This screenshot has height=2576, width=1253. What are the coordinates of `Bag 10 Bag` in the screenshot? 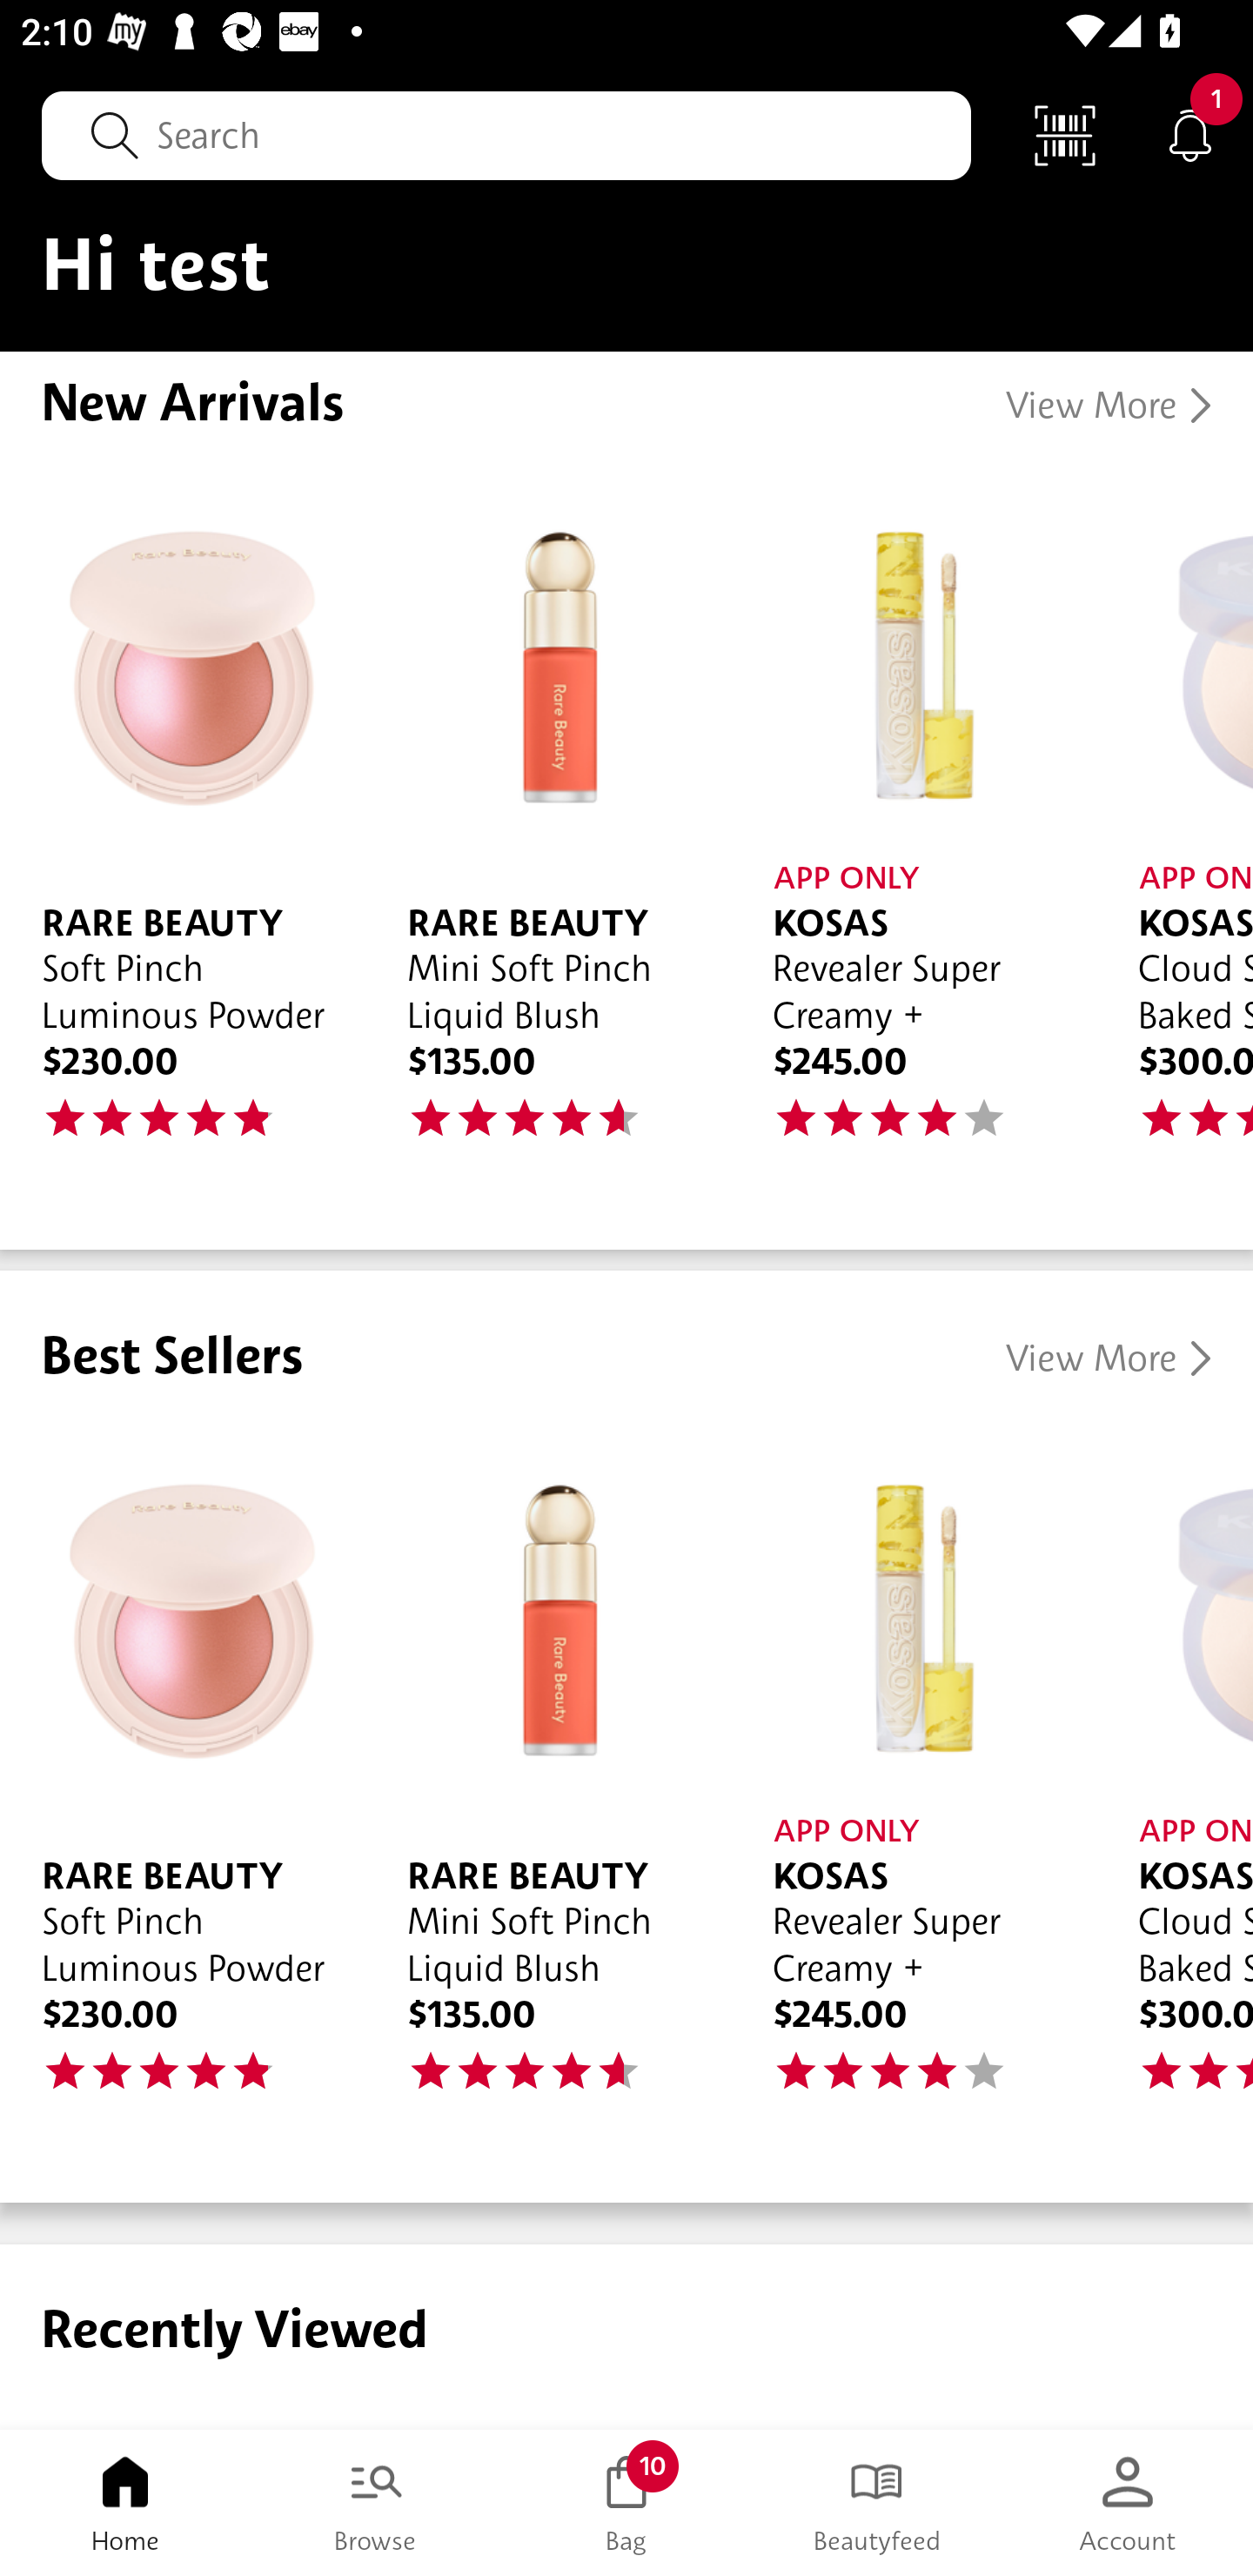 It's located at (626, 2503).